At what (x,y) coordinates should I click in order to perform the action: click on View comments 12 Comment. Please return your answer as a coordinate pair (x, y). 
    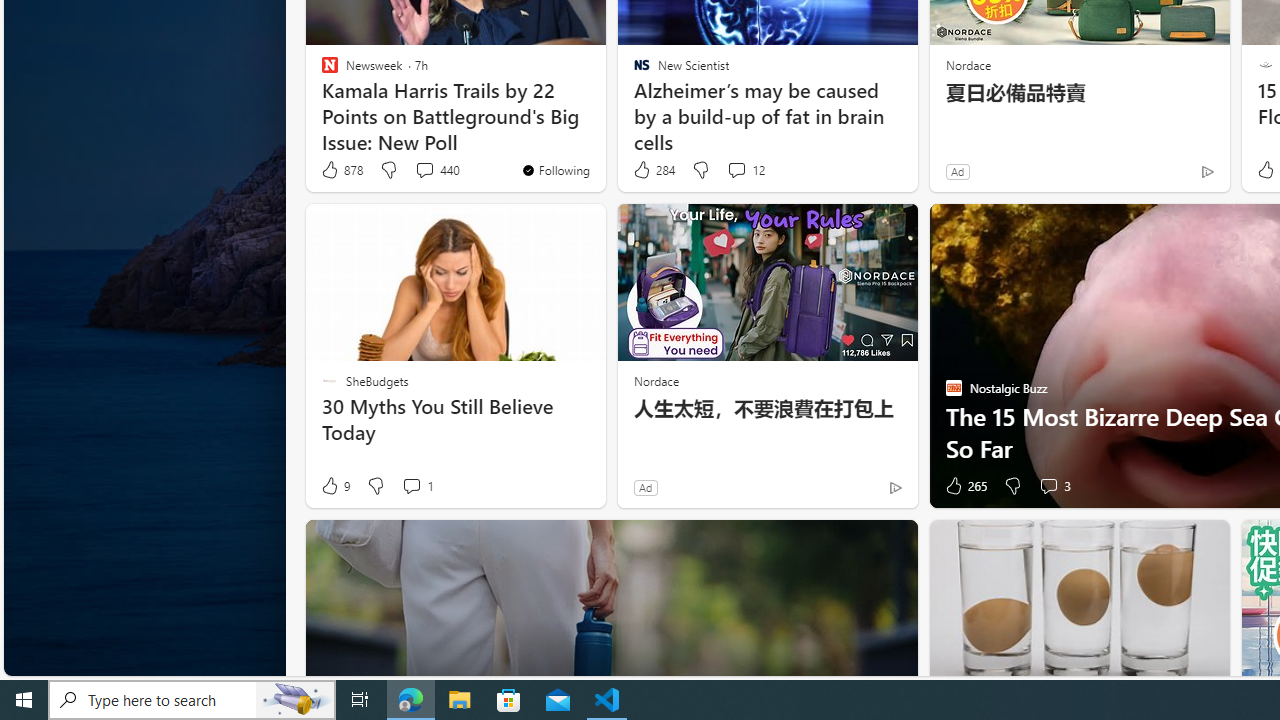
    Looking at the image, I should click on (746, 170).